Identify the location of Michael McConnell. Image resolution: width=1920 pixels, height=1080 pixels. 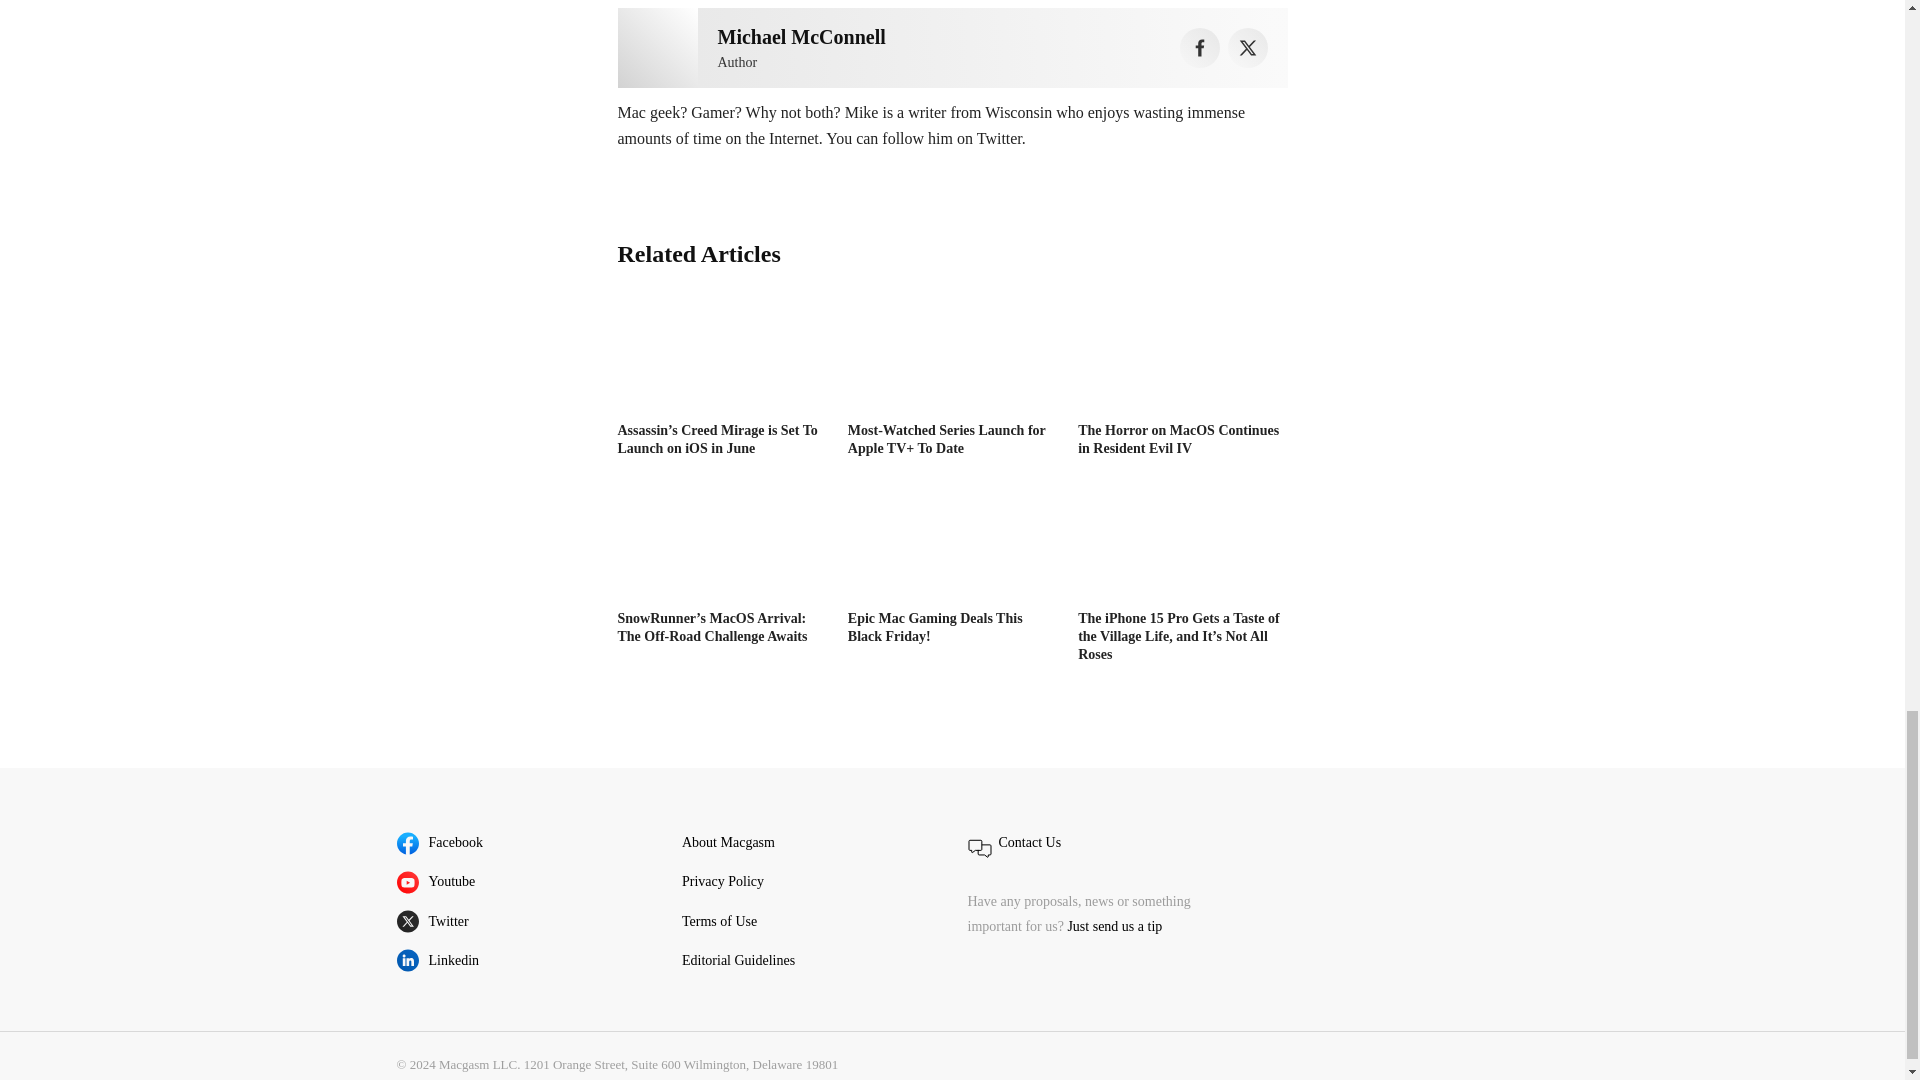
(658, 47).